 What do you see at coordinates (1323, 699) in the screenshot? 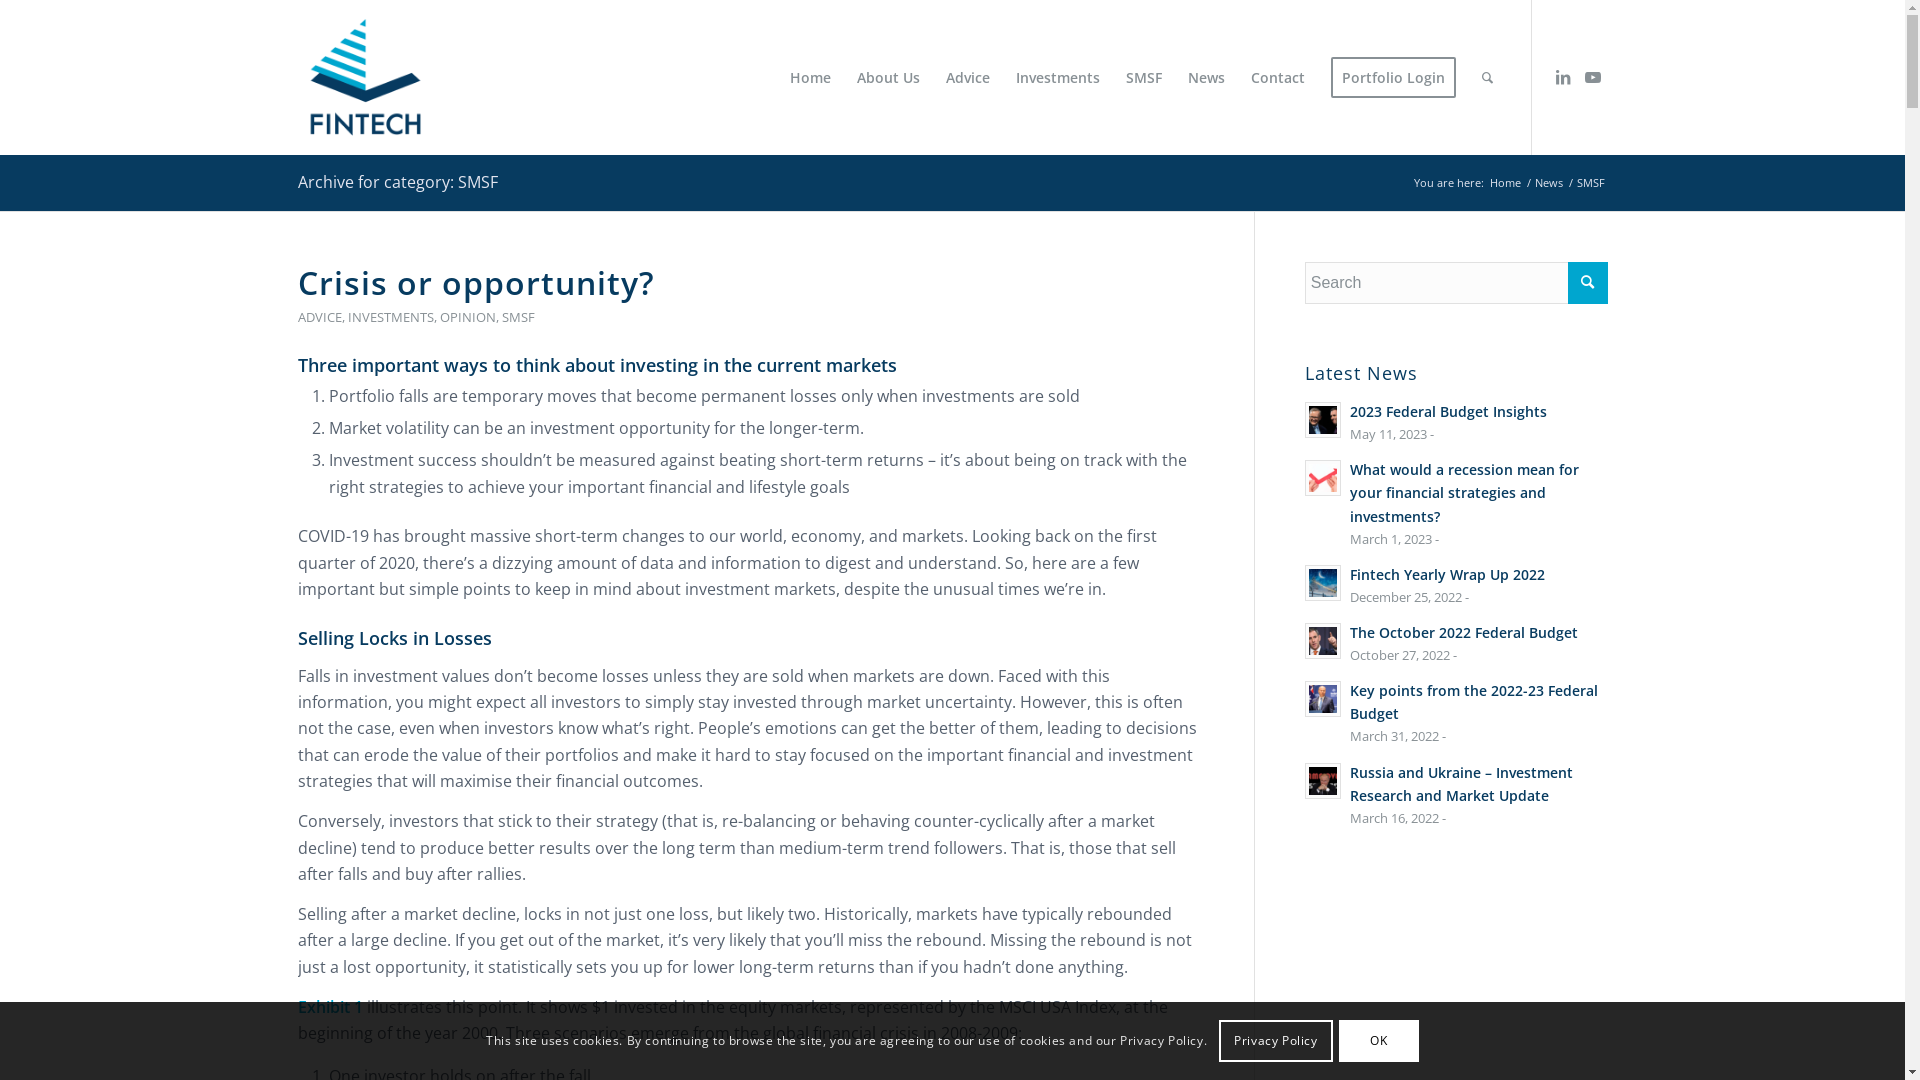
I see `Read: Key points from the 2022-23 Federal Budget` at bounding box center [1323, 699].